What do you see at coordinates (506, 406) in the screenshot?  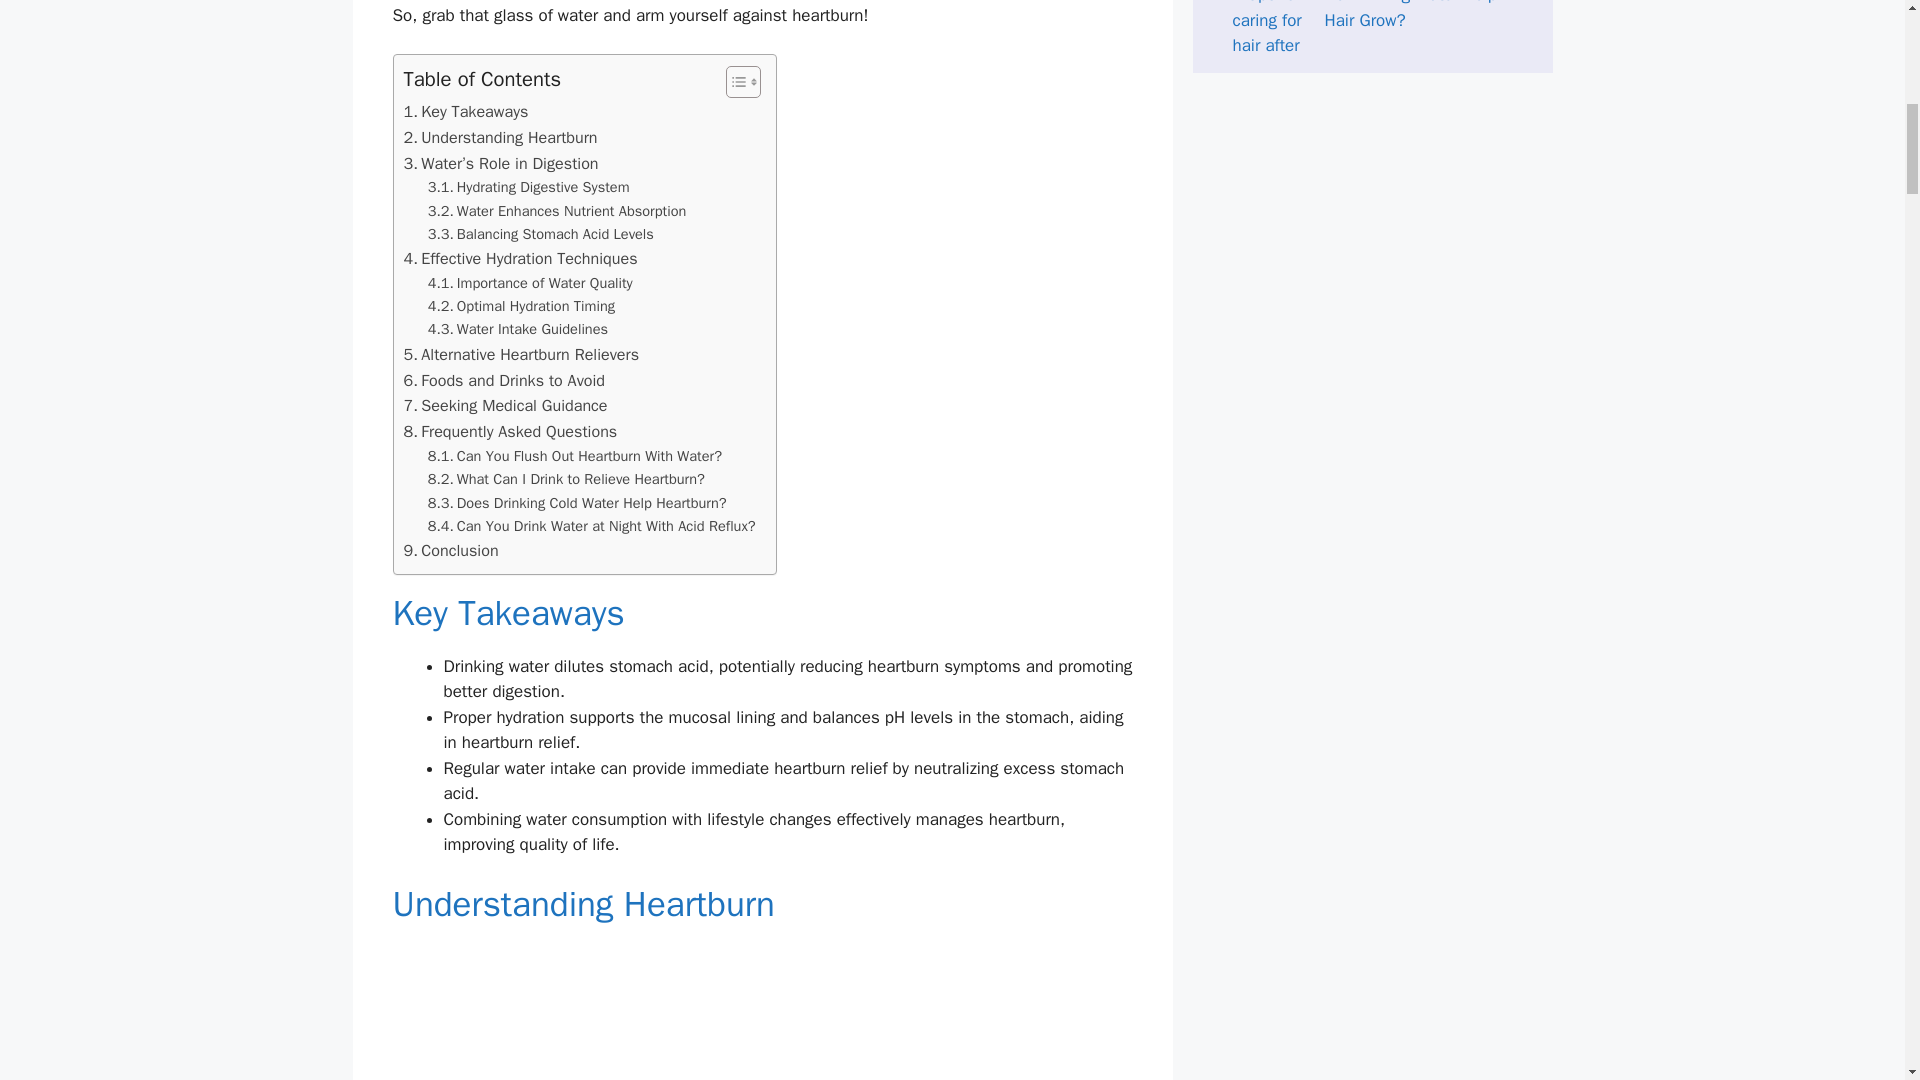 I see `Seeking Medical Guidance` at bounding box center [506, 406].